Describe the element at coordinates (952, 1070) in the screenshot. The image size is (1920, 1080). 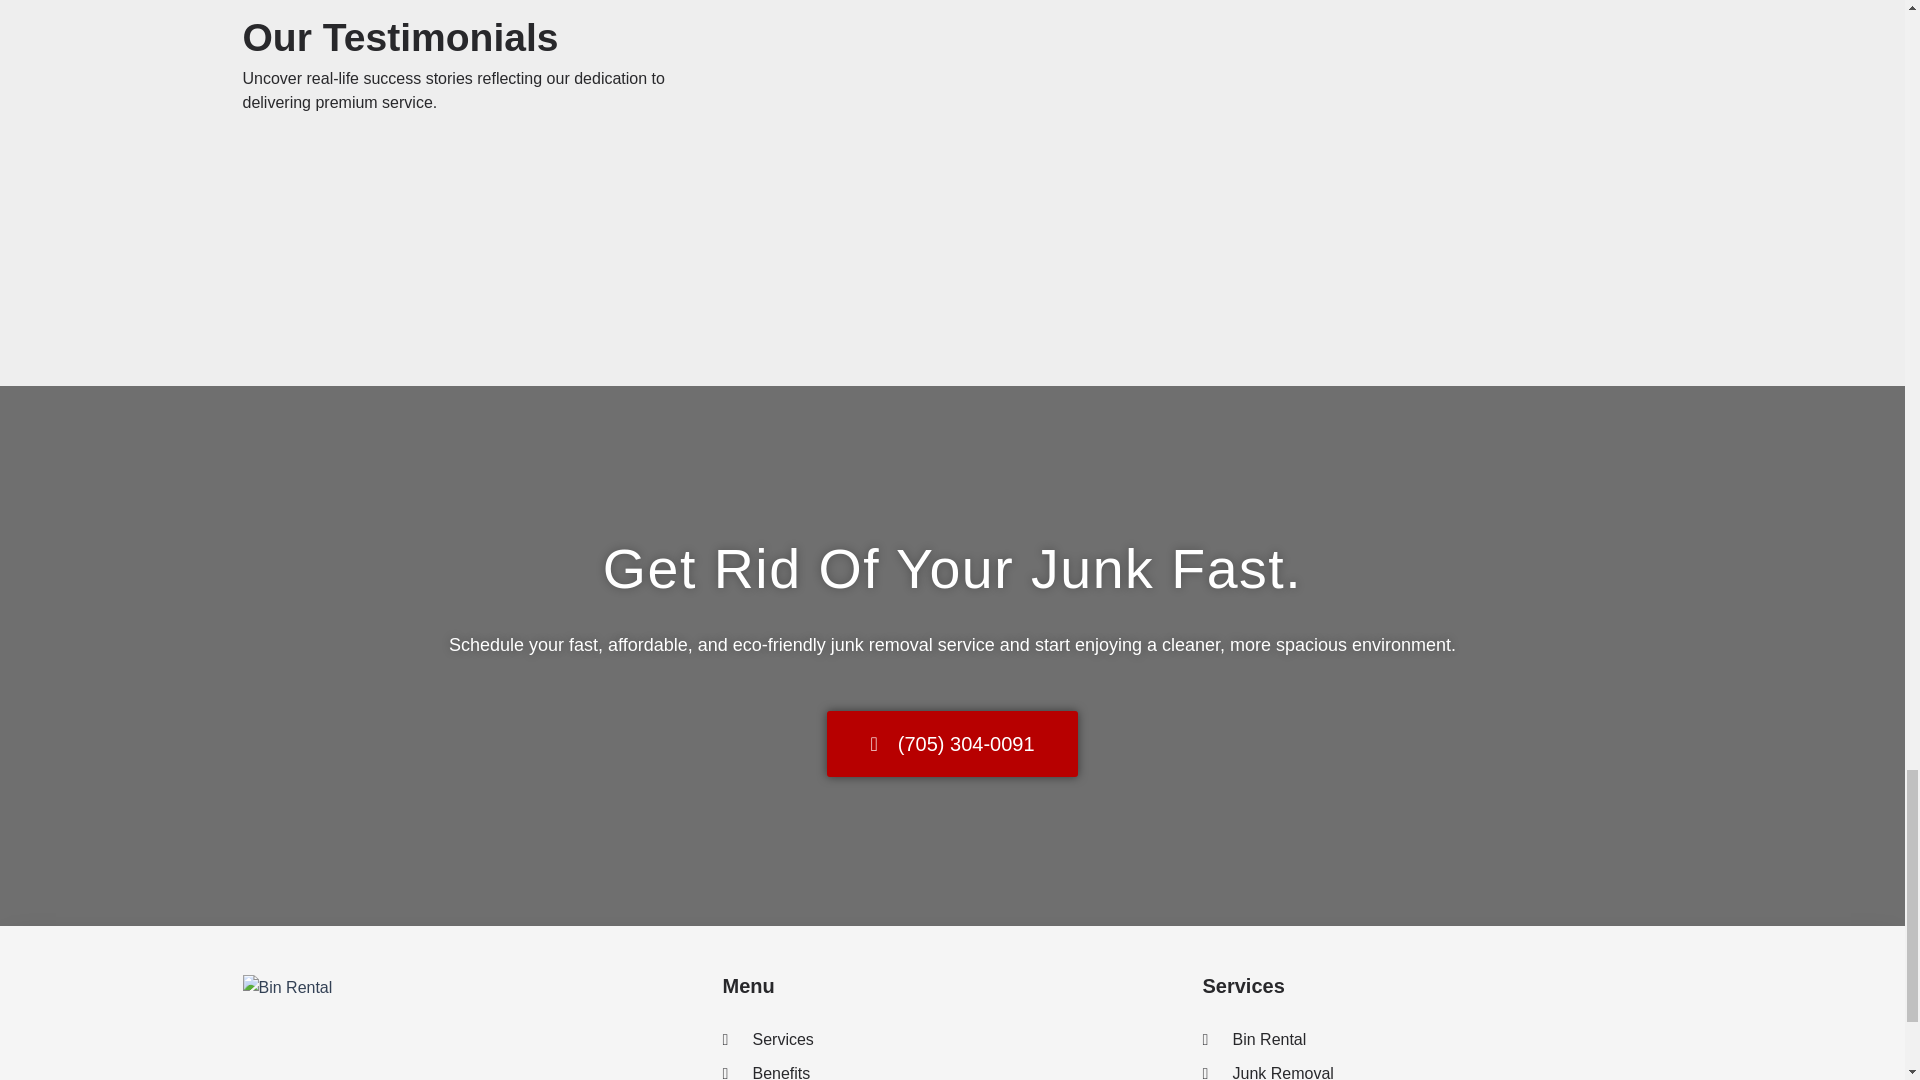
I see `Benefits` at that location.